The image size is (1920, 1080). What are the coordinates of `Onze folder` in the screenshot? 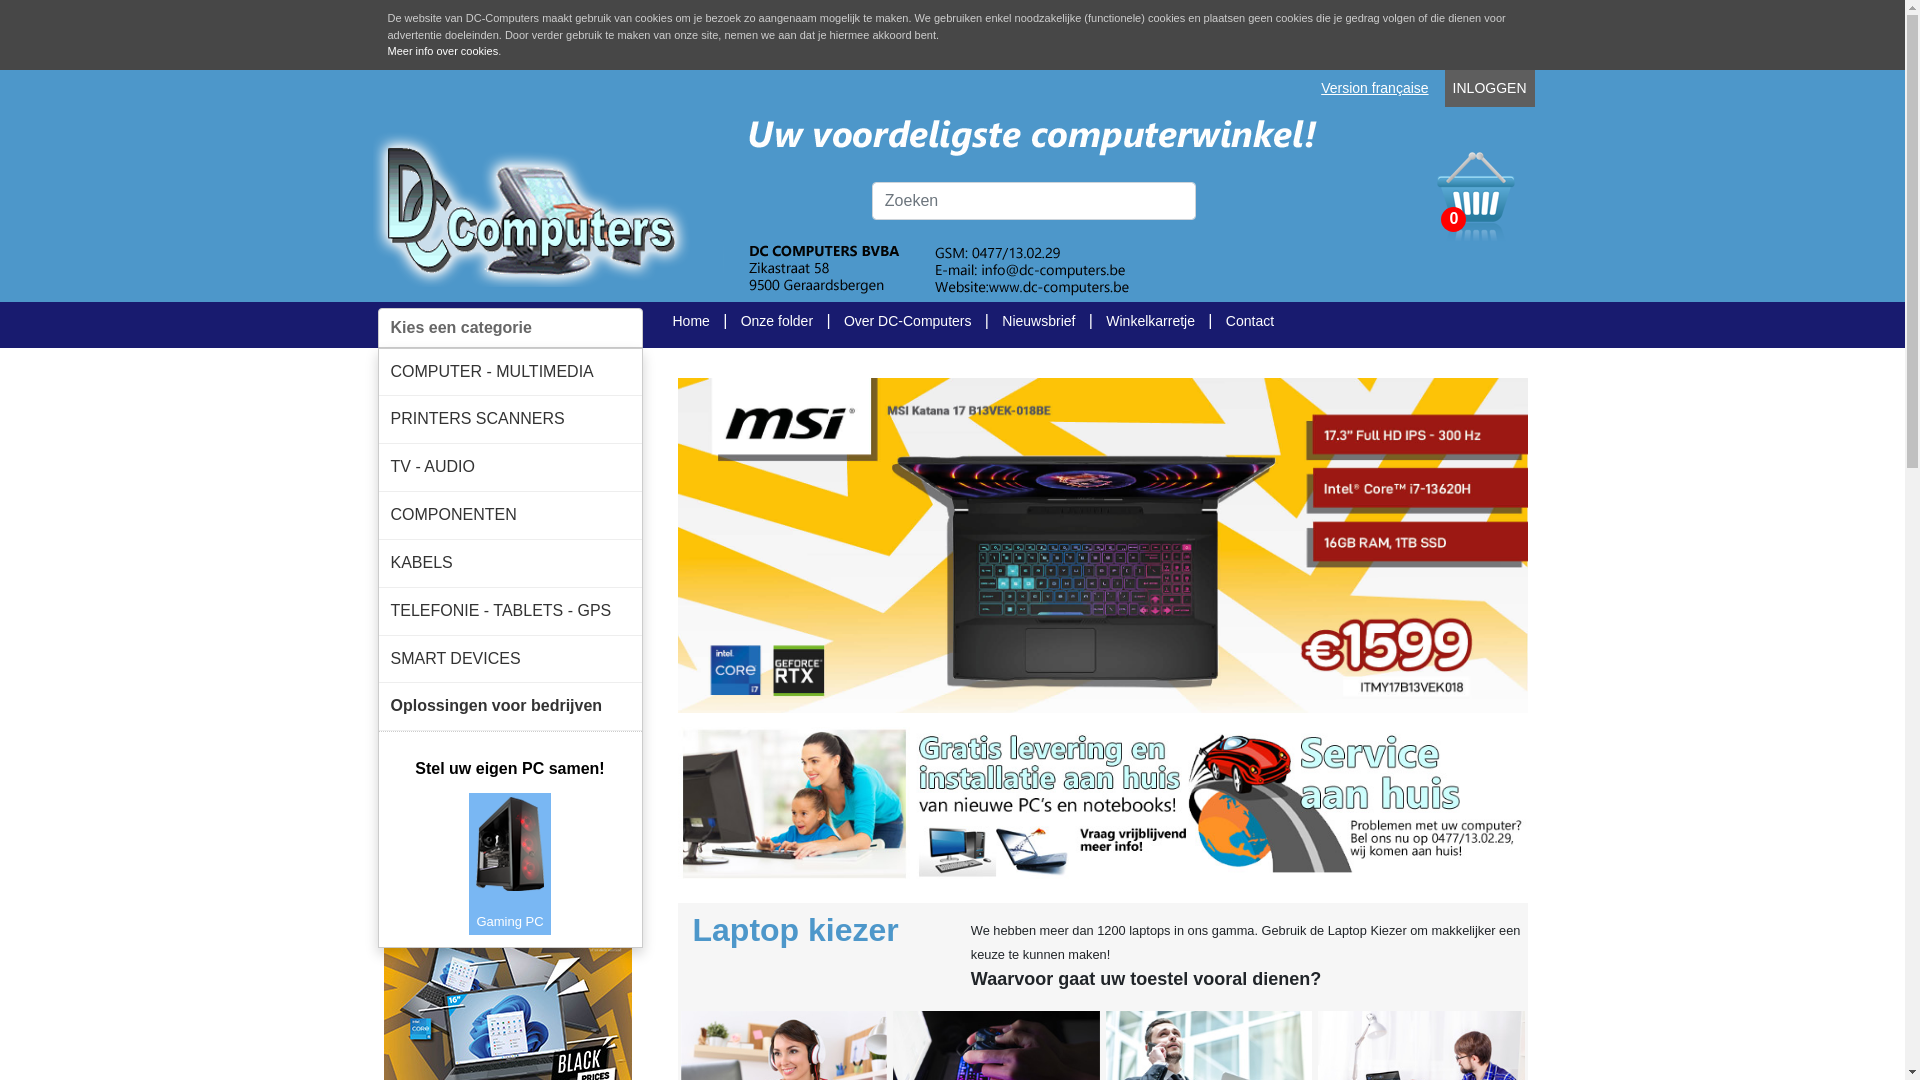 It's located at (777, 320).